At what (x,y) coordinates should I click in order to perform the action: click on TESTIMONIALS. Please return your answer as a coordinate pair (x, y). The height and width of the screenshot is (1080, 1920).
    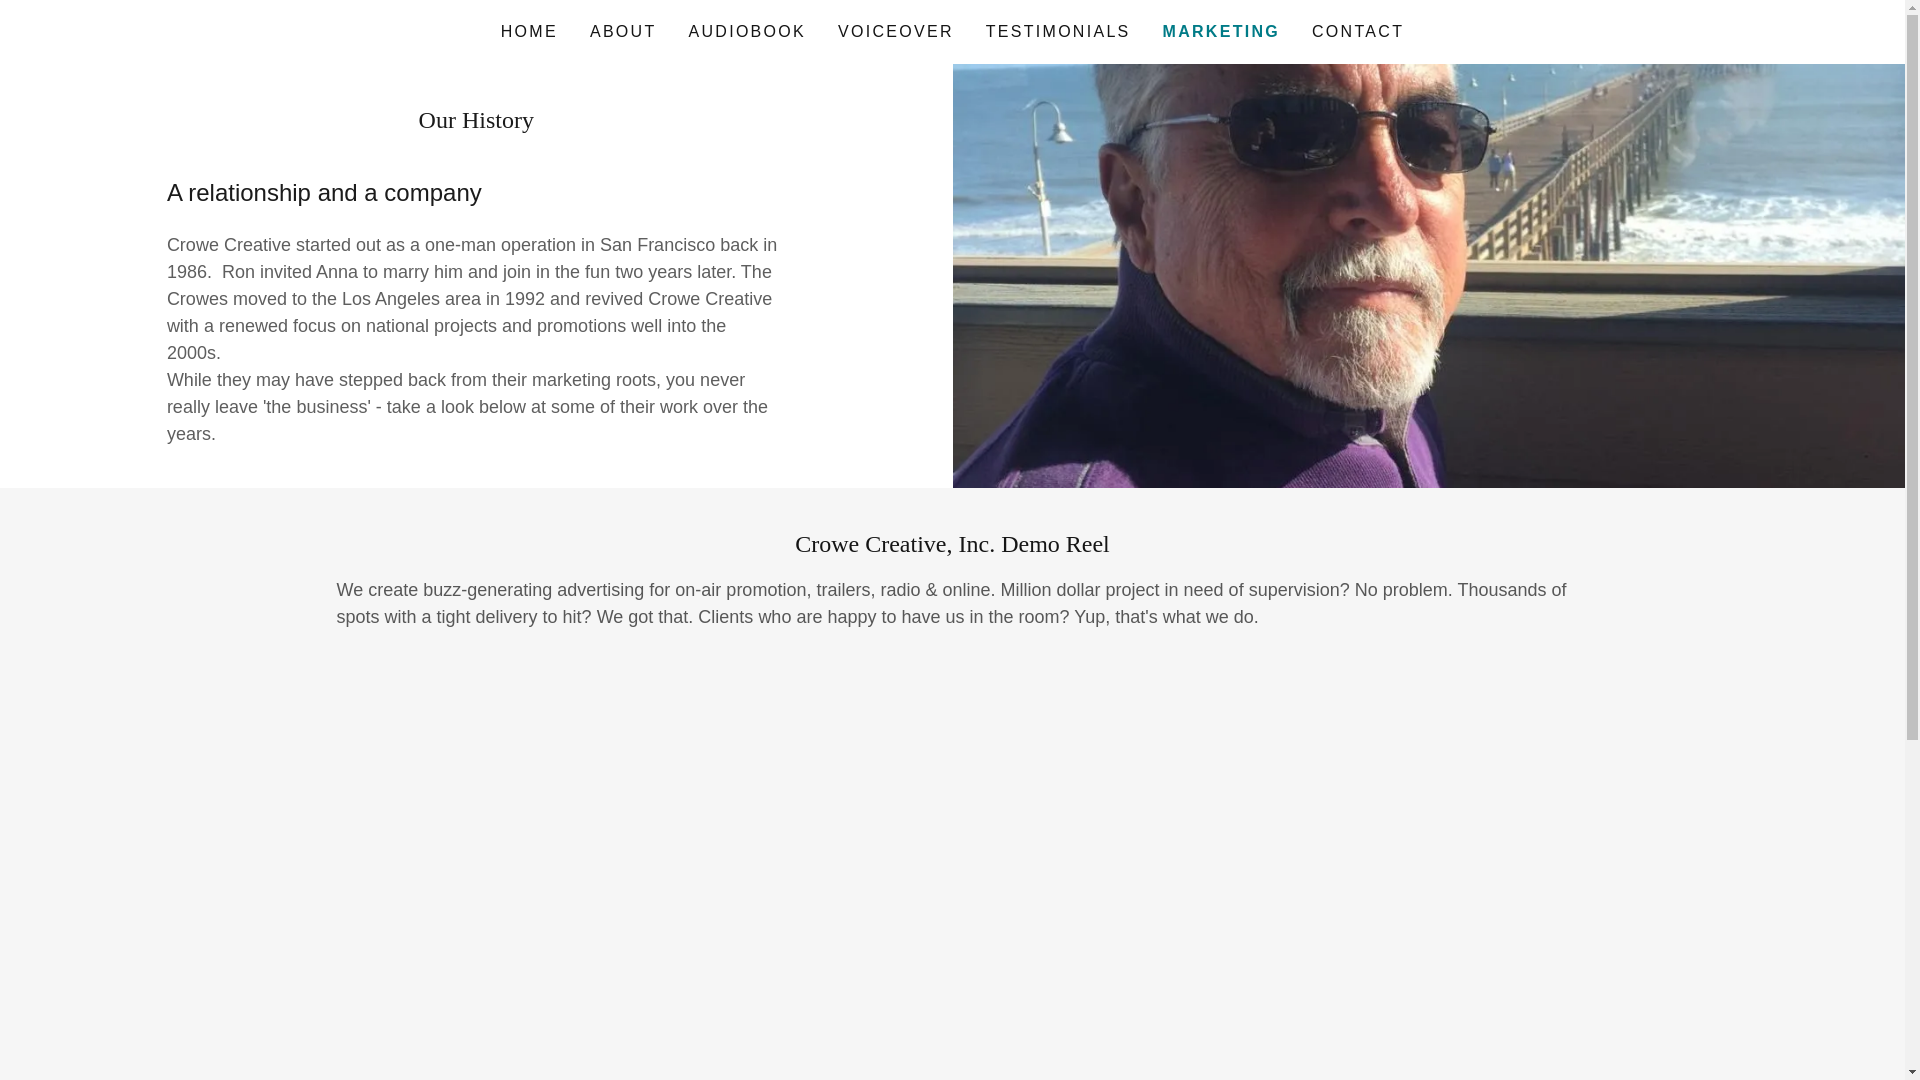
    Looking at the image, I should click on (1058, 32).